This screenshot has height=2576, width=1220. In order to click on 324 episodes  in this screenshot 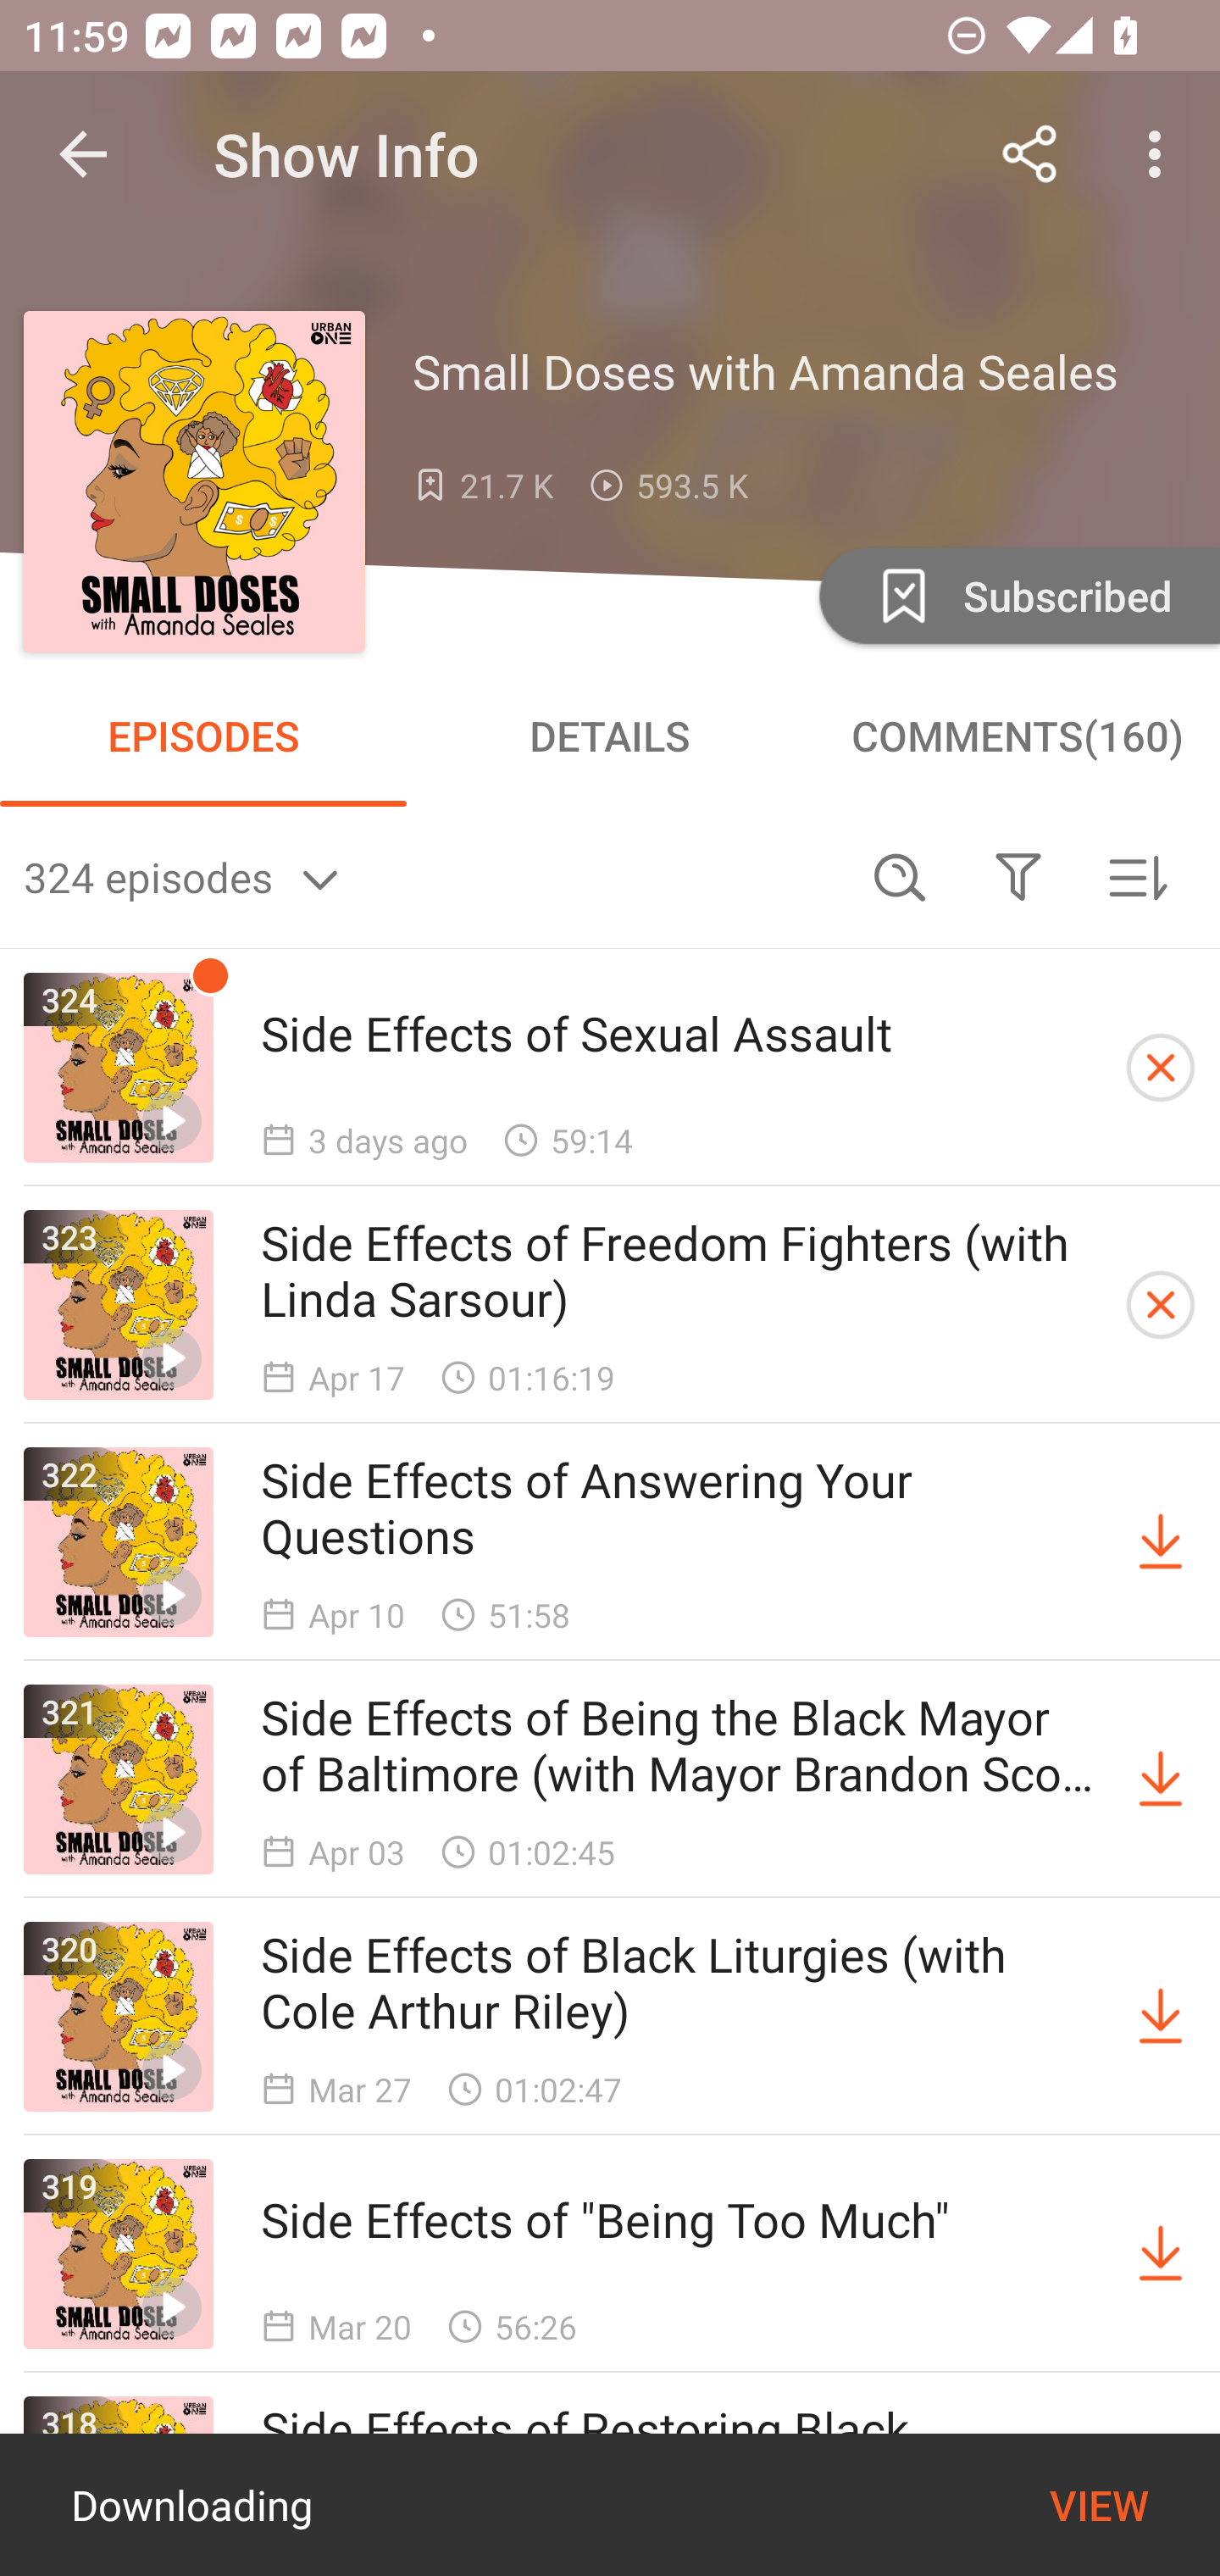, I will do `click(432, 876)`.